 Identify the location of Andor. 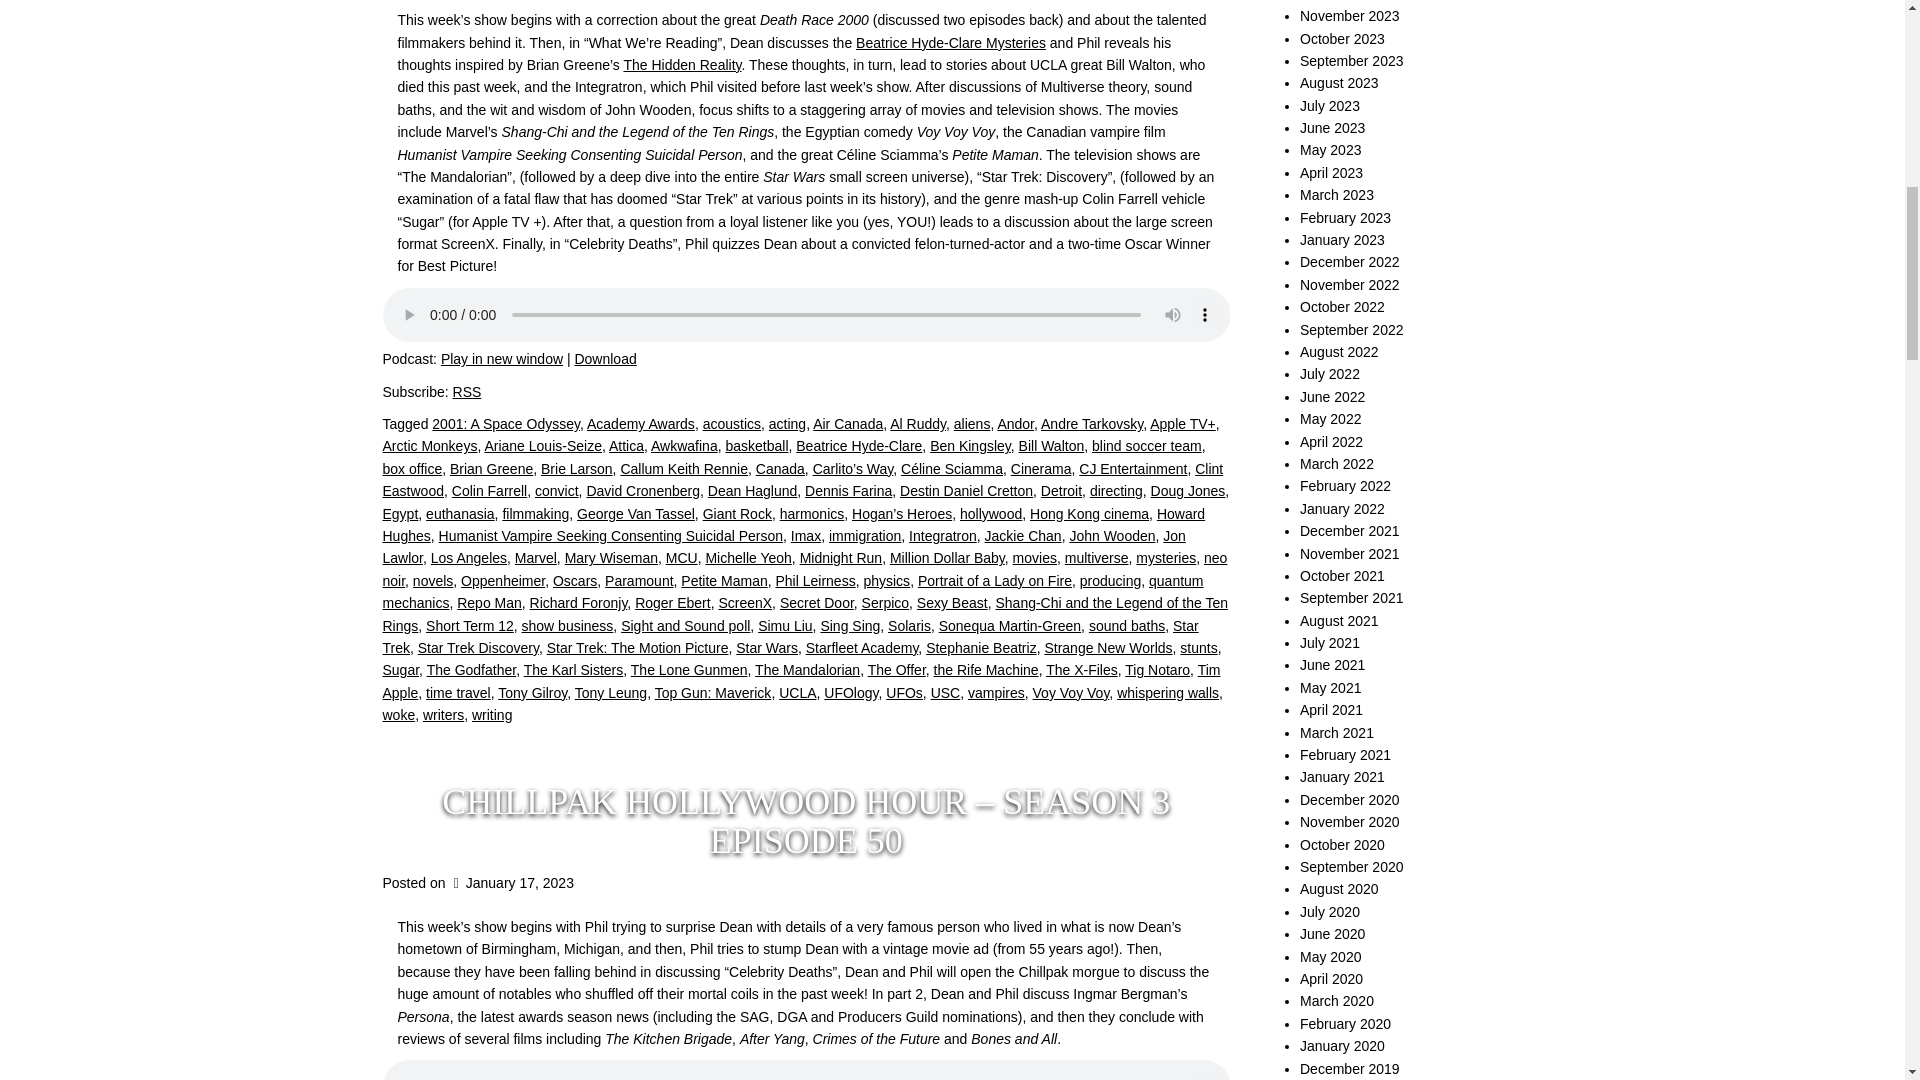
(1015, 424).